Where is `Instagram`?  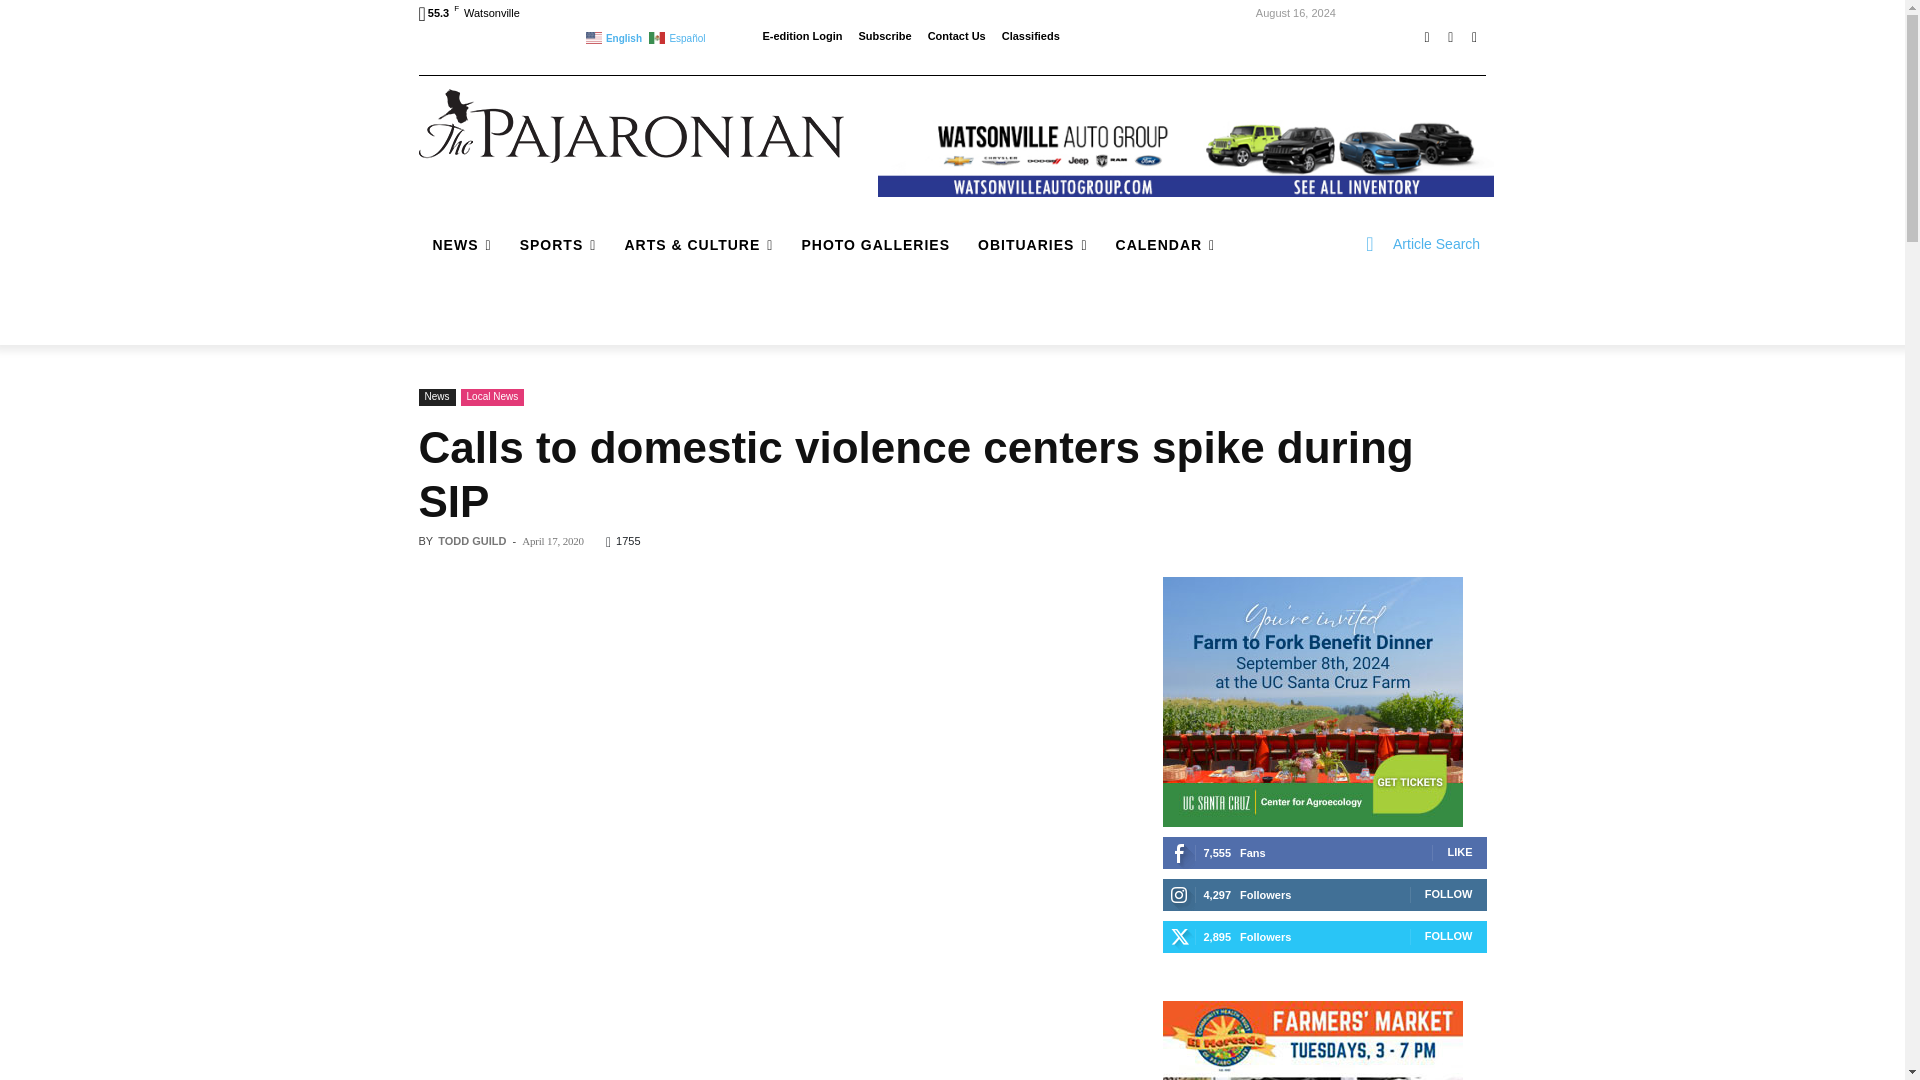 Instagram is located at coordinates (1450, 37).